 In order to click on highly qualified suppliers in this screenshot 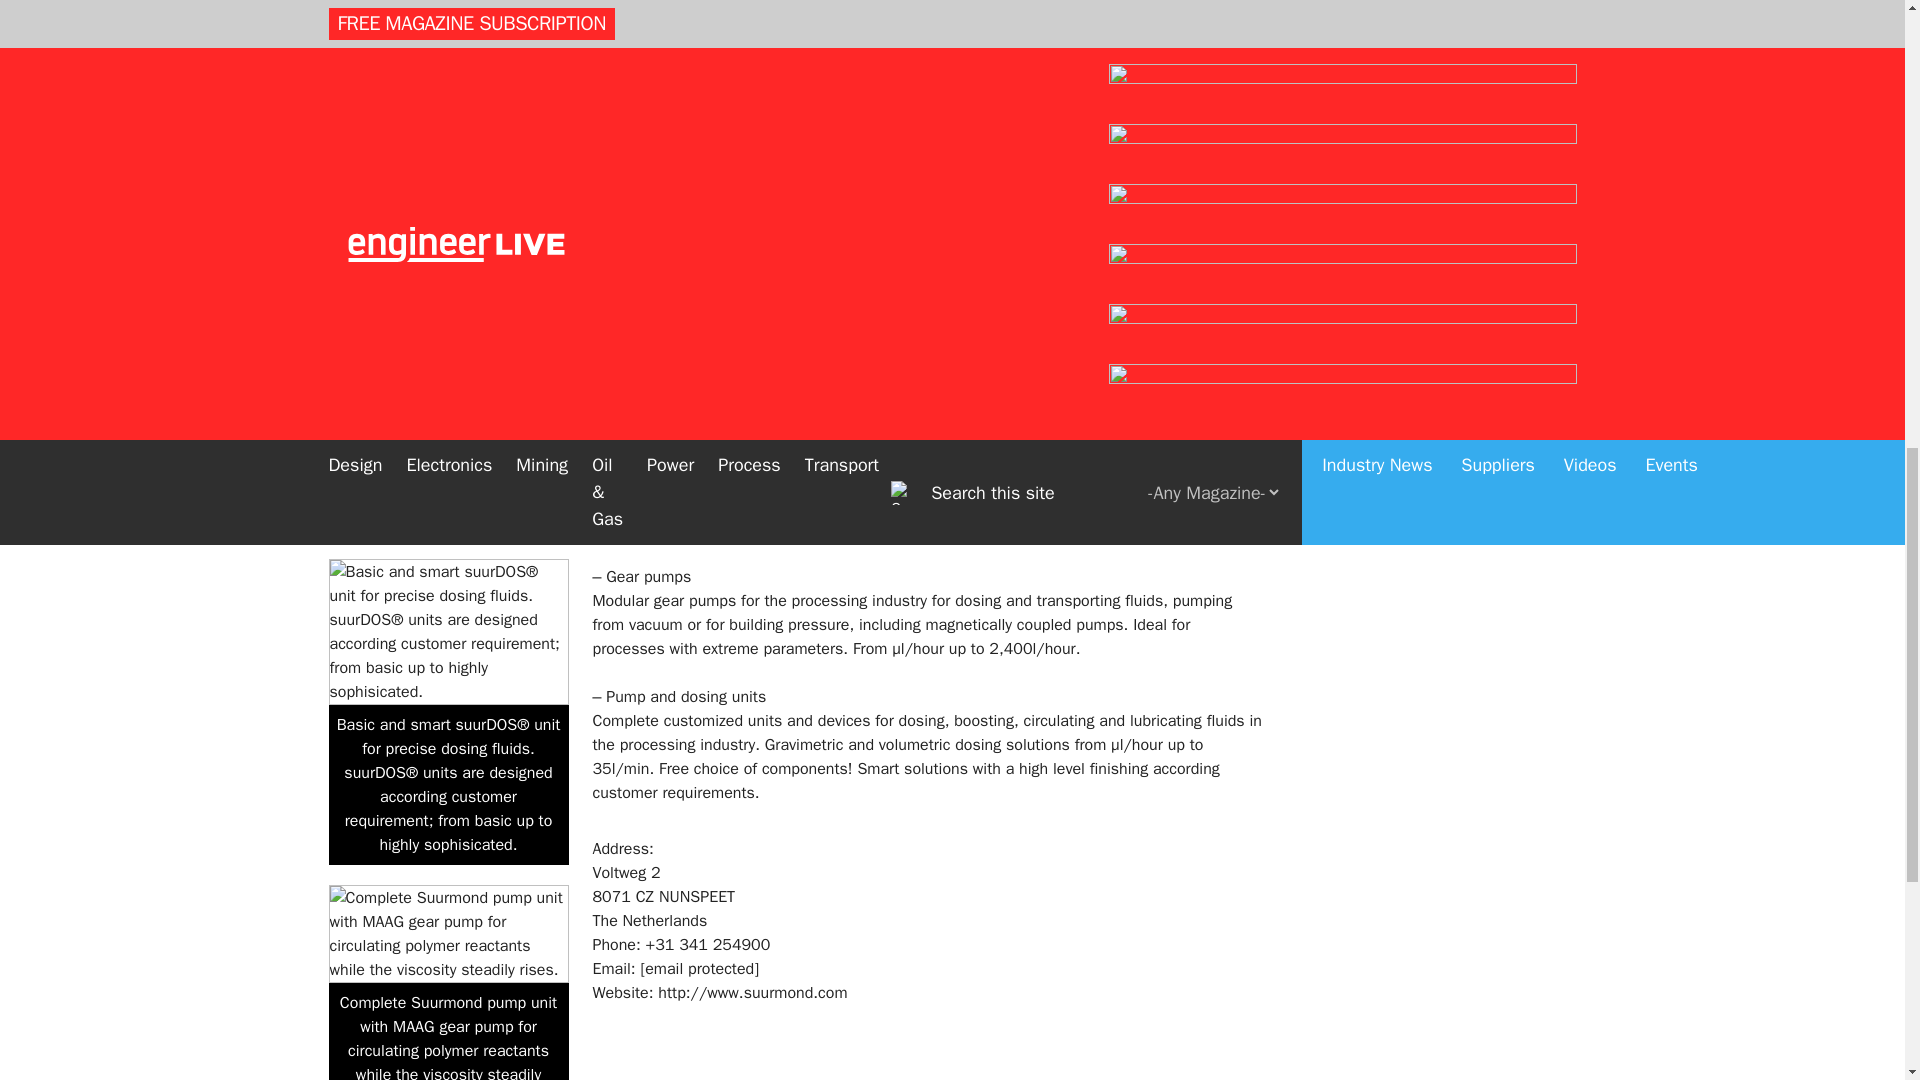, I will do `click(1124, 145)`.